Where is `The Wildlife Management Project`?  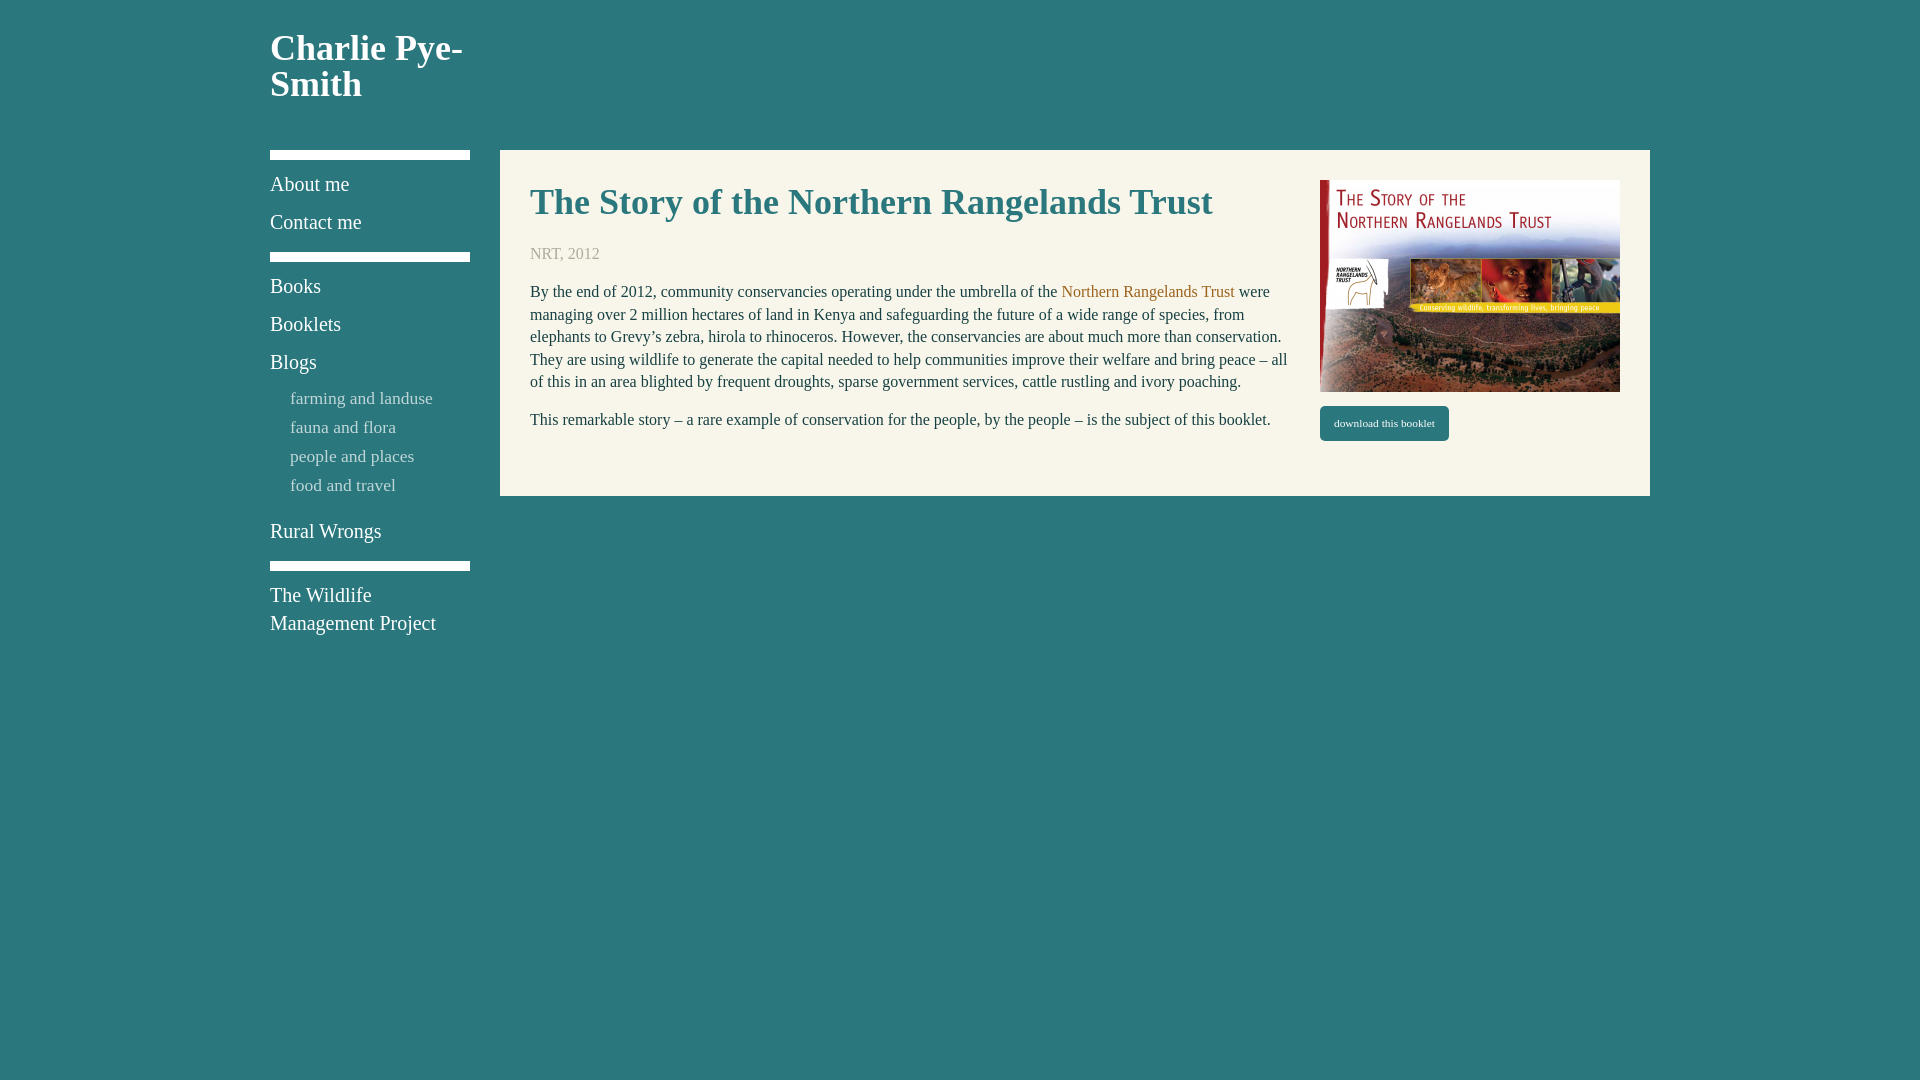 The Wildlife Management Project is located at coordinates (352, 608).